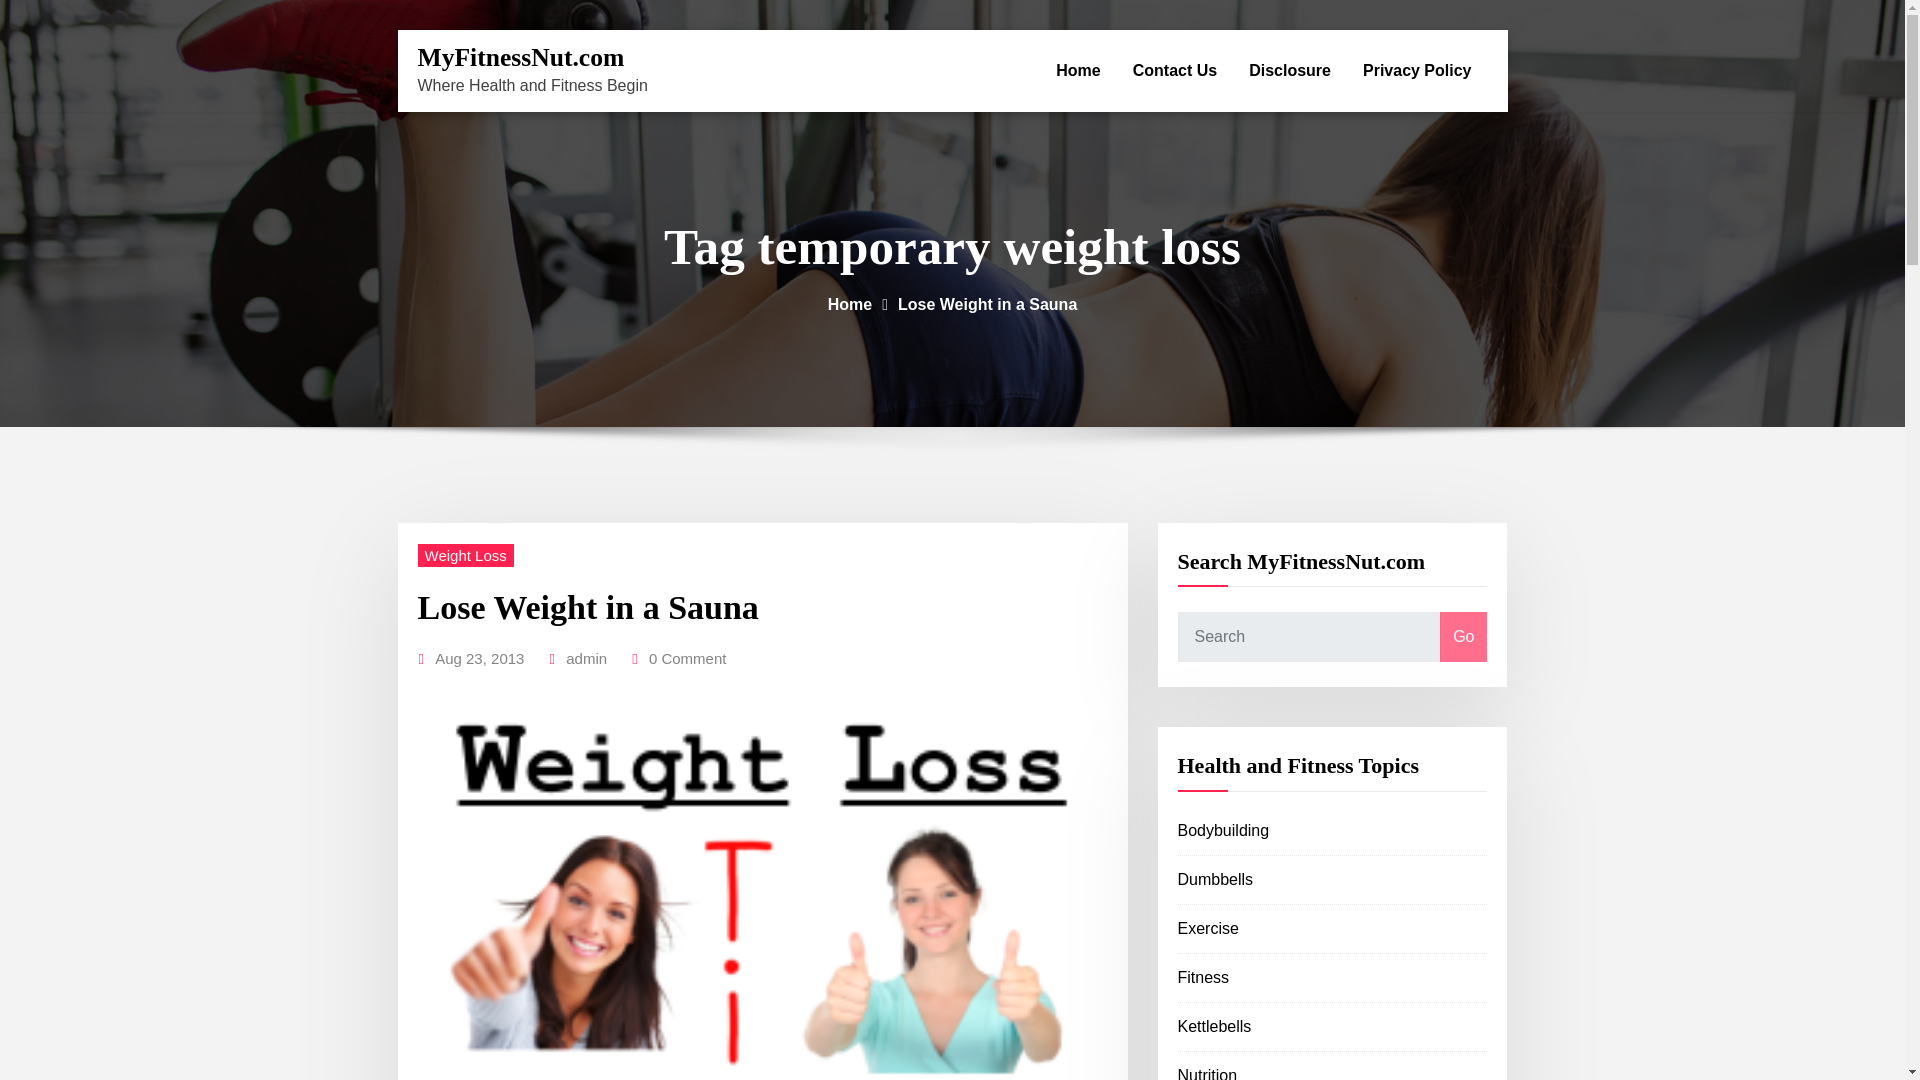 The image size is (1920, 1080). Describe the element at coordinates (1214, 1026) in the screenshot. I see `Kettlebells` at that location.